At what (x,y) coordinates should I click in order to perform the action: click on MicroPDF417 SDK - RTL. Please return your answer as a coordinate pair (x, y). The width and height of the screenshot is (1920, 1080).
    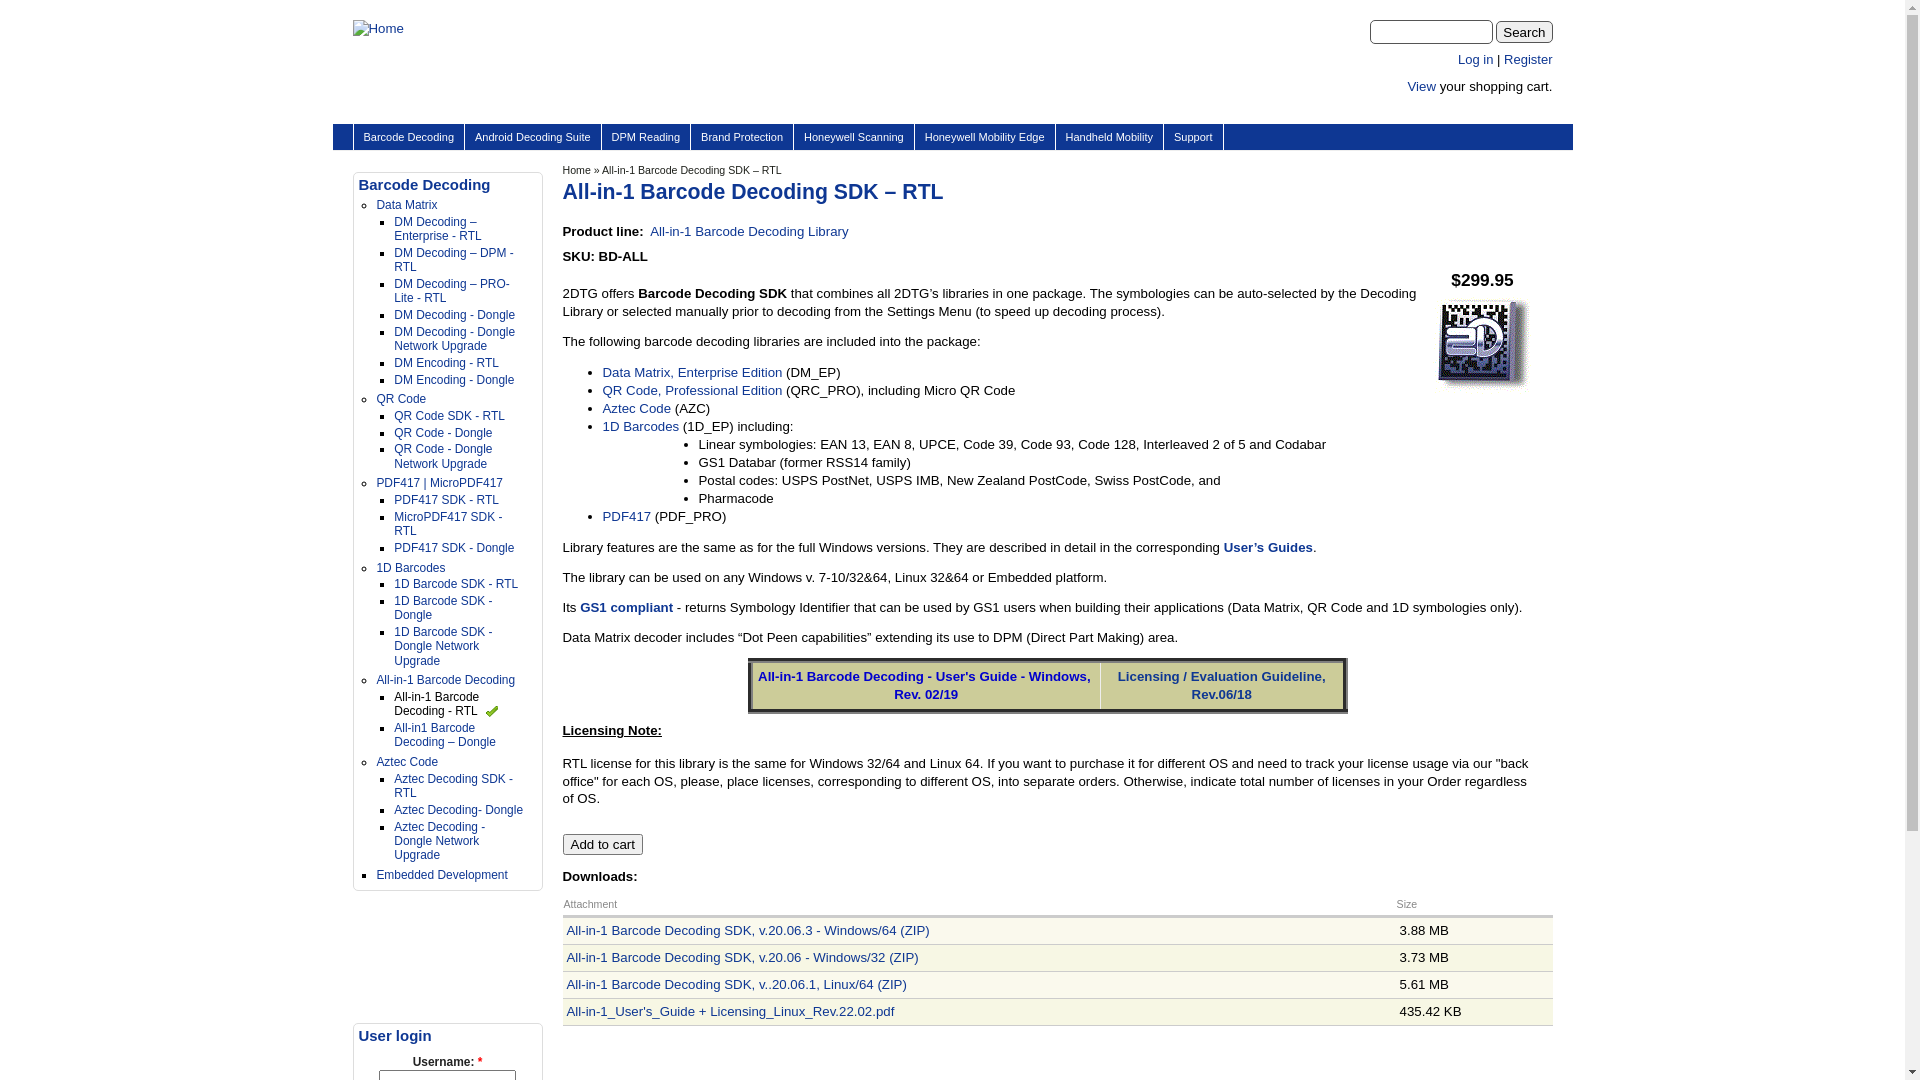
    Looking at the image, I should click on (448, 524).